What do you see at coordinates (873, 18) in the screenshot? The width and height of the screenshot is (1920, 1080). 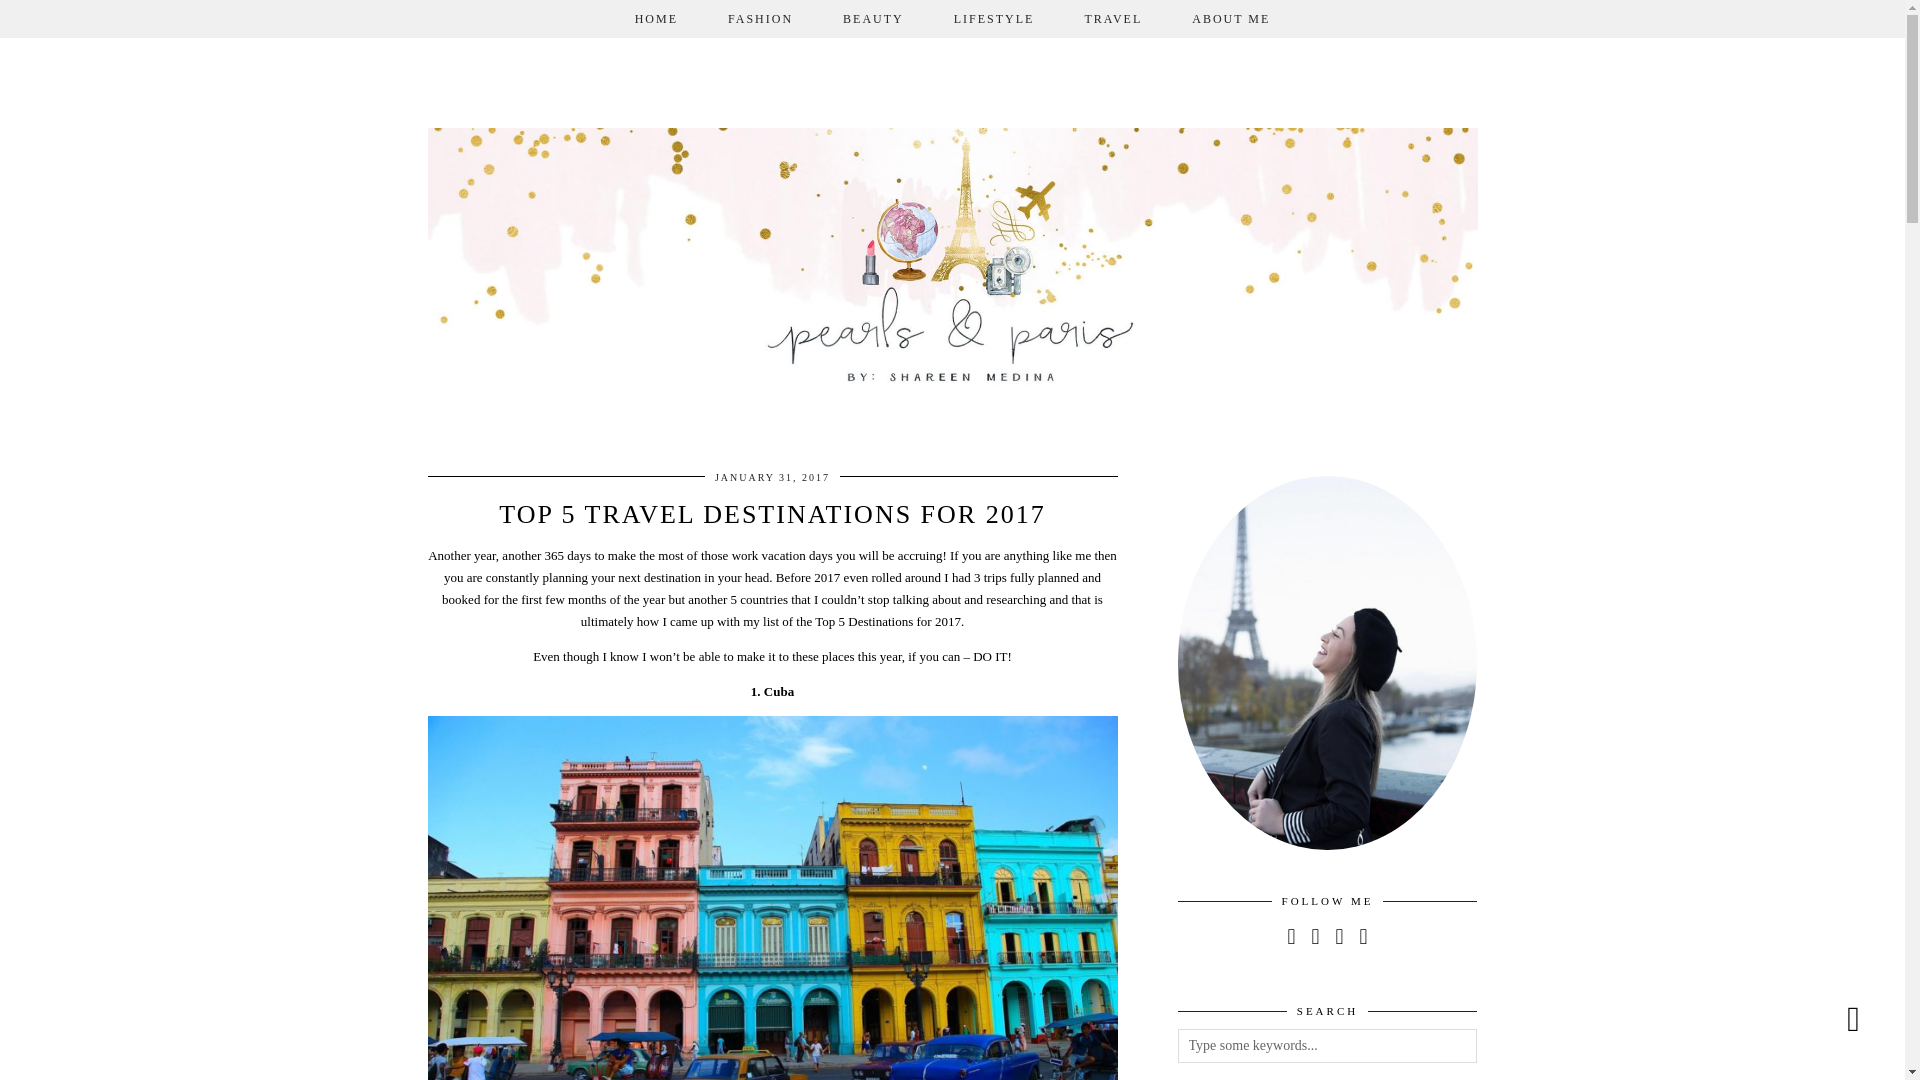 I see `BEAUTY` at bounding box center [873, 18].